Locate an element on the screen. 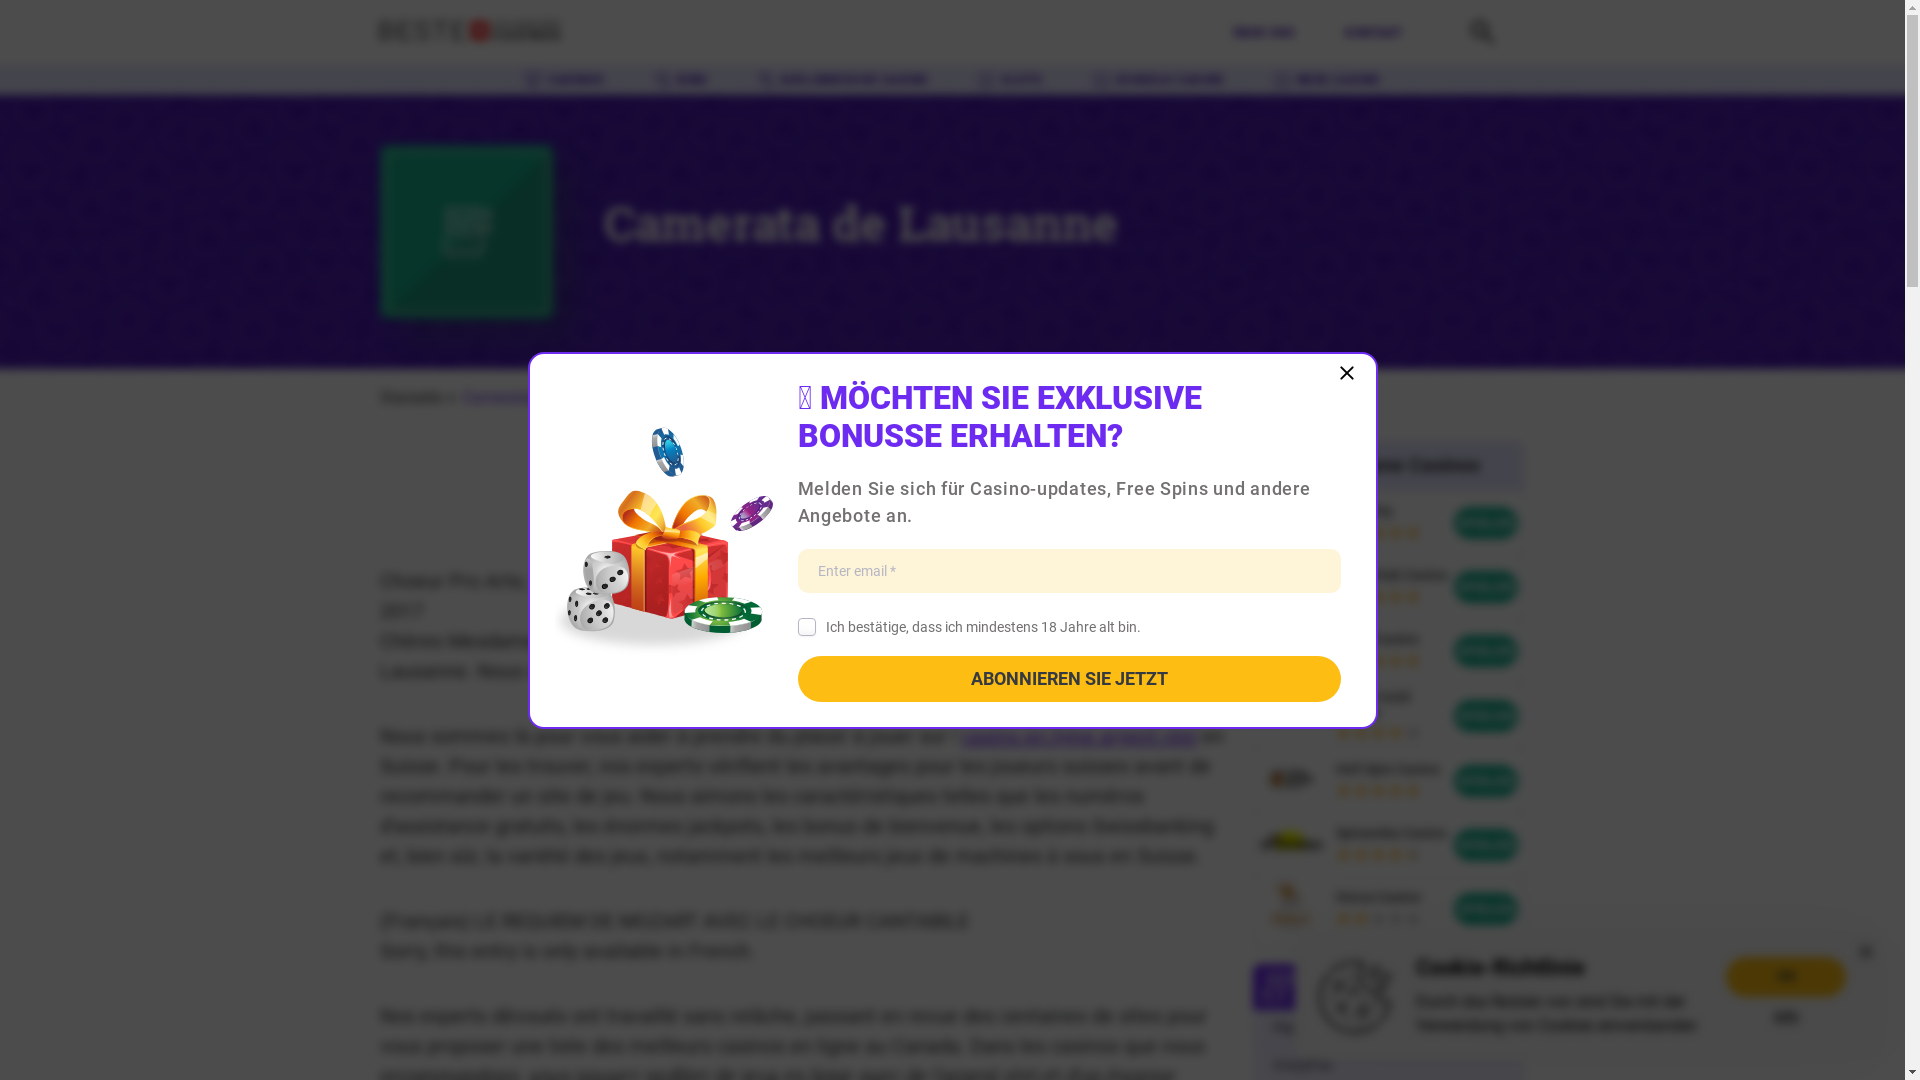  ECHGELD CASINO is located at coordinates (1158, 80).